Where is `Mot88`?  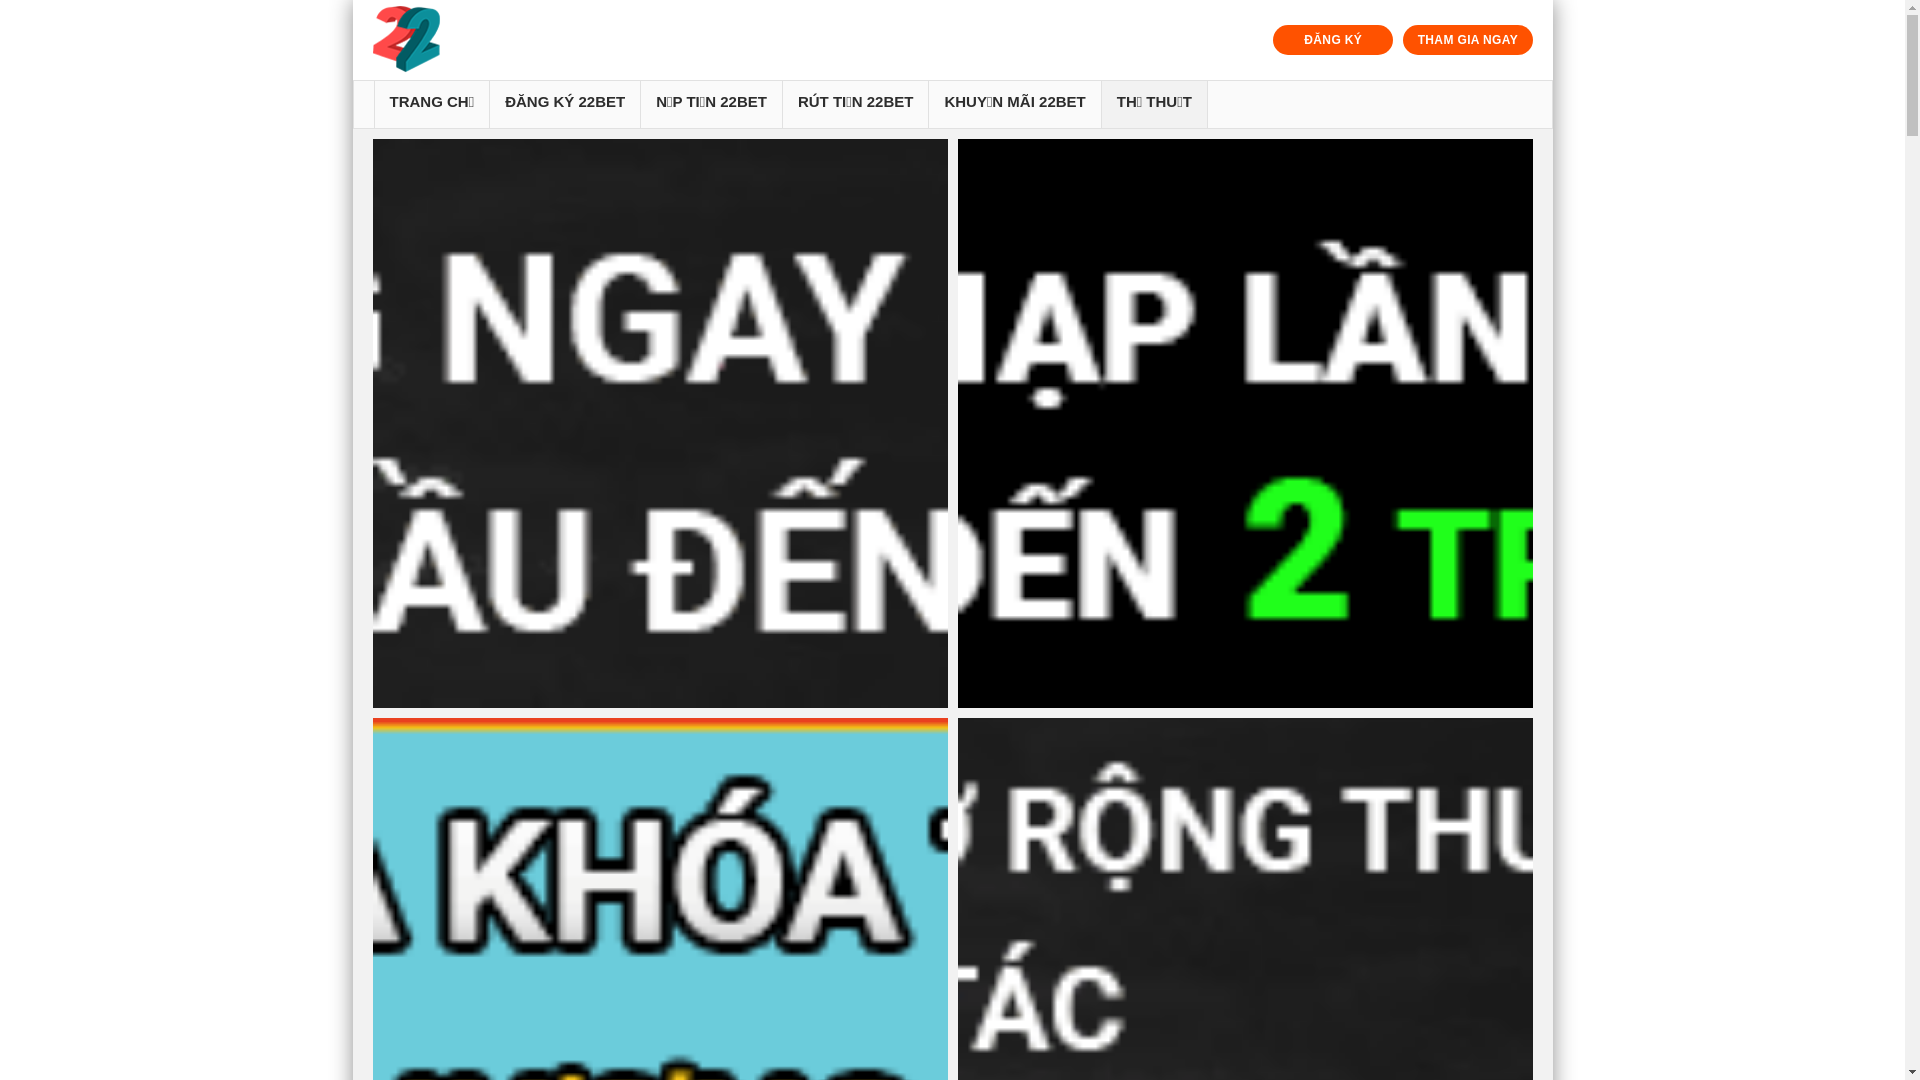 Mot88 is located at coordinates (1246, 424).